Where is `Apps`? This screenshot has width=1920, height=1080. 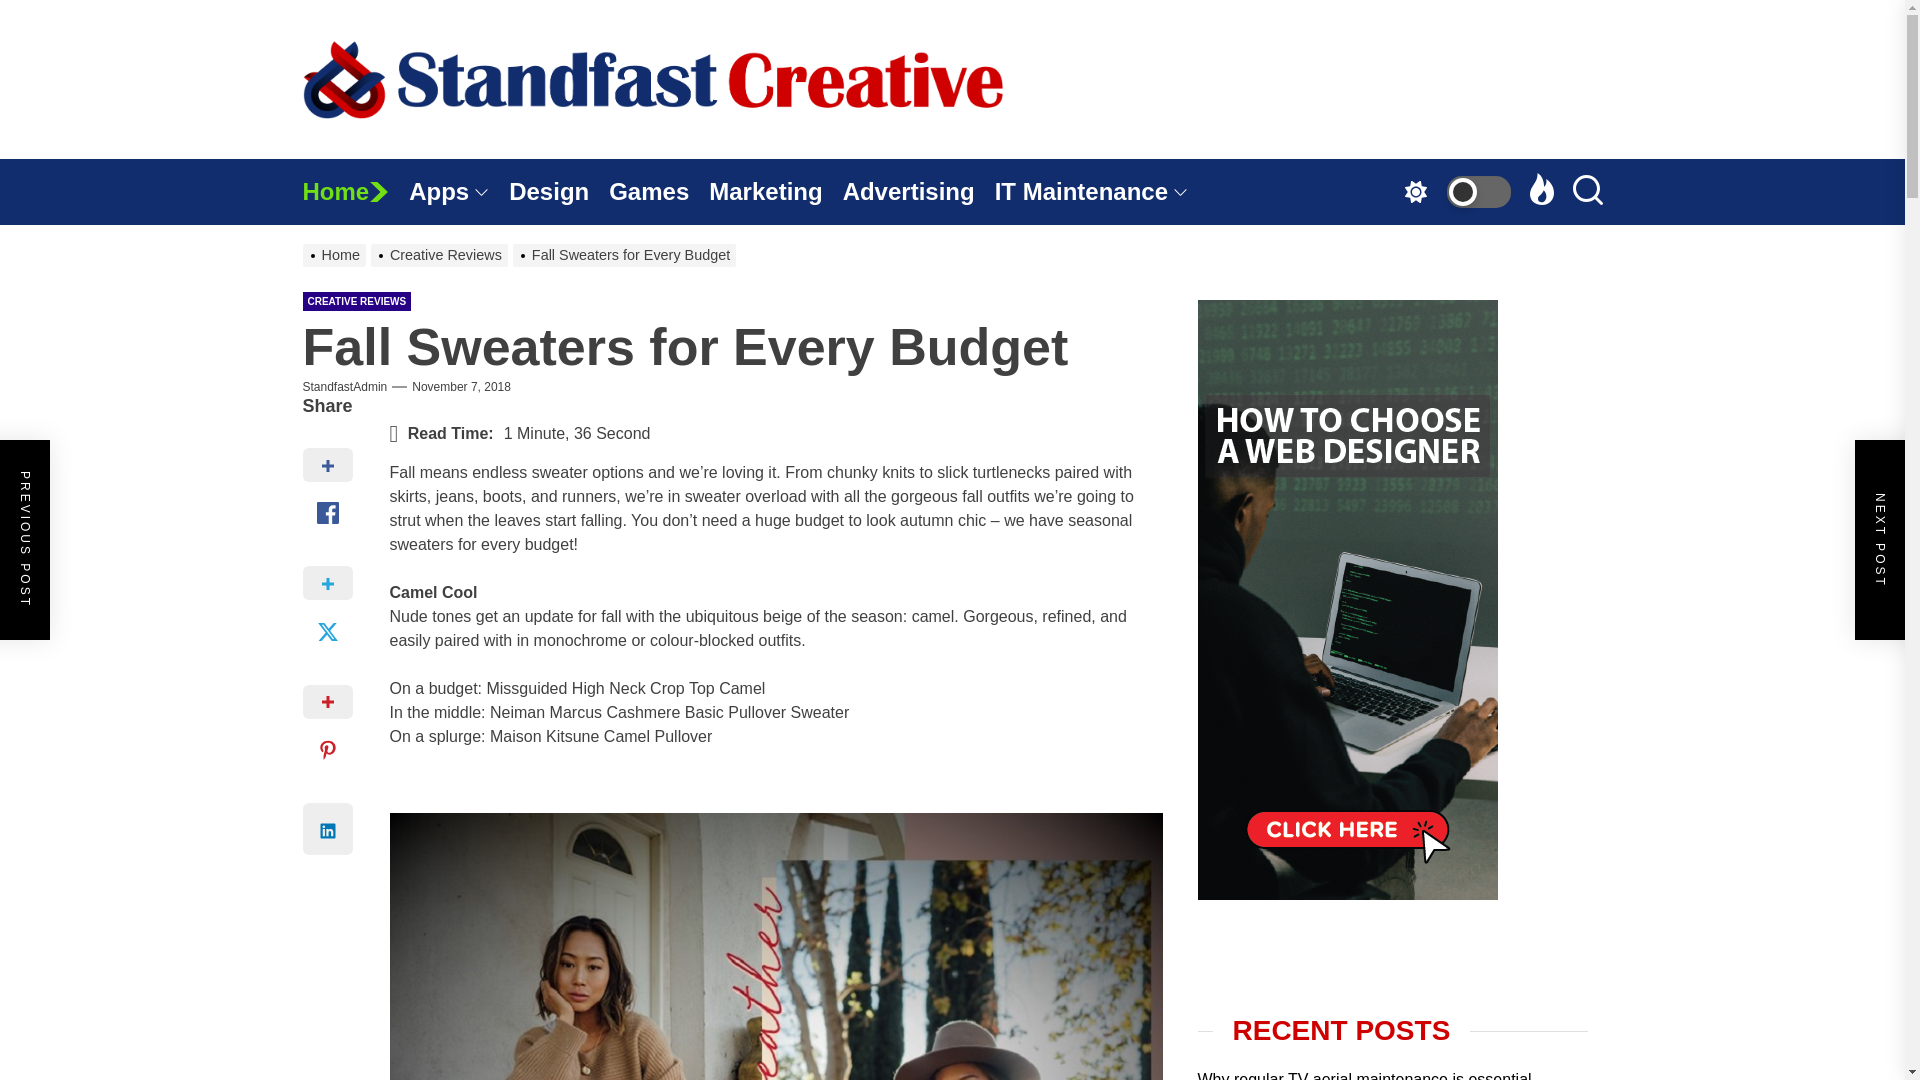 Apps is located at coordinates (458, 191).